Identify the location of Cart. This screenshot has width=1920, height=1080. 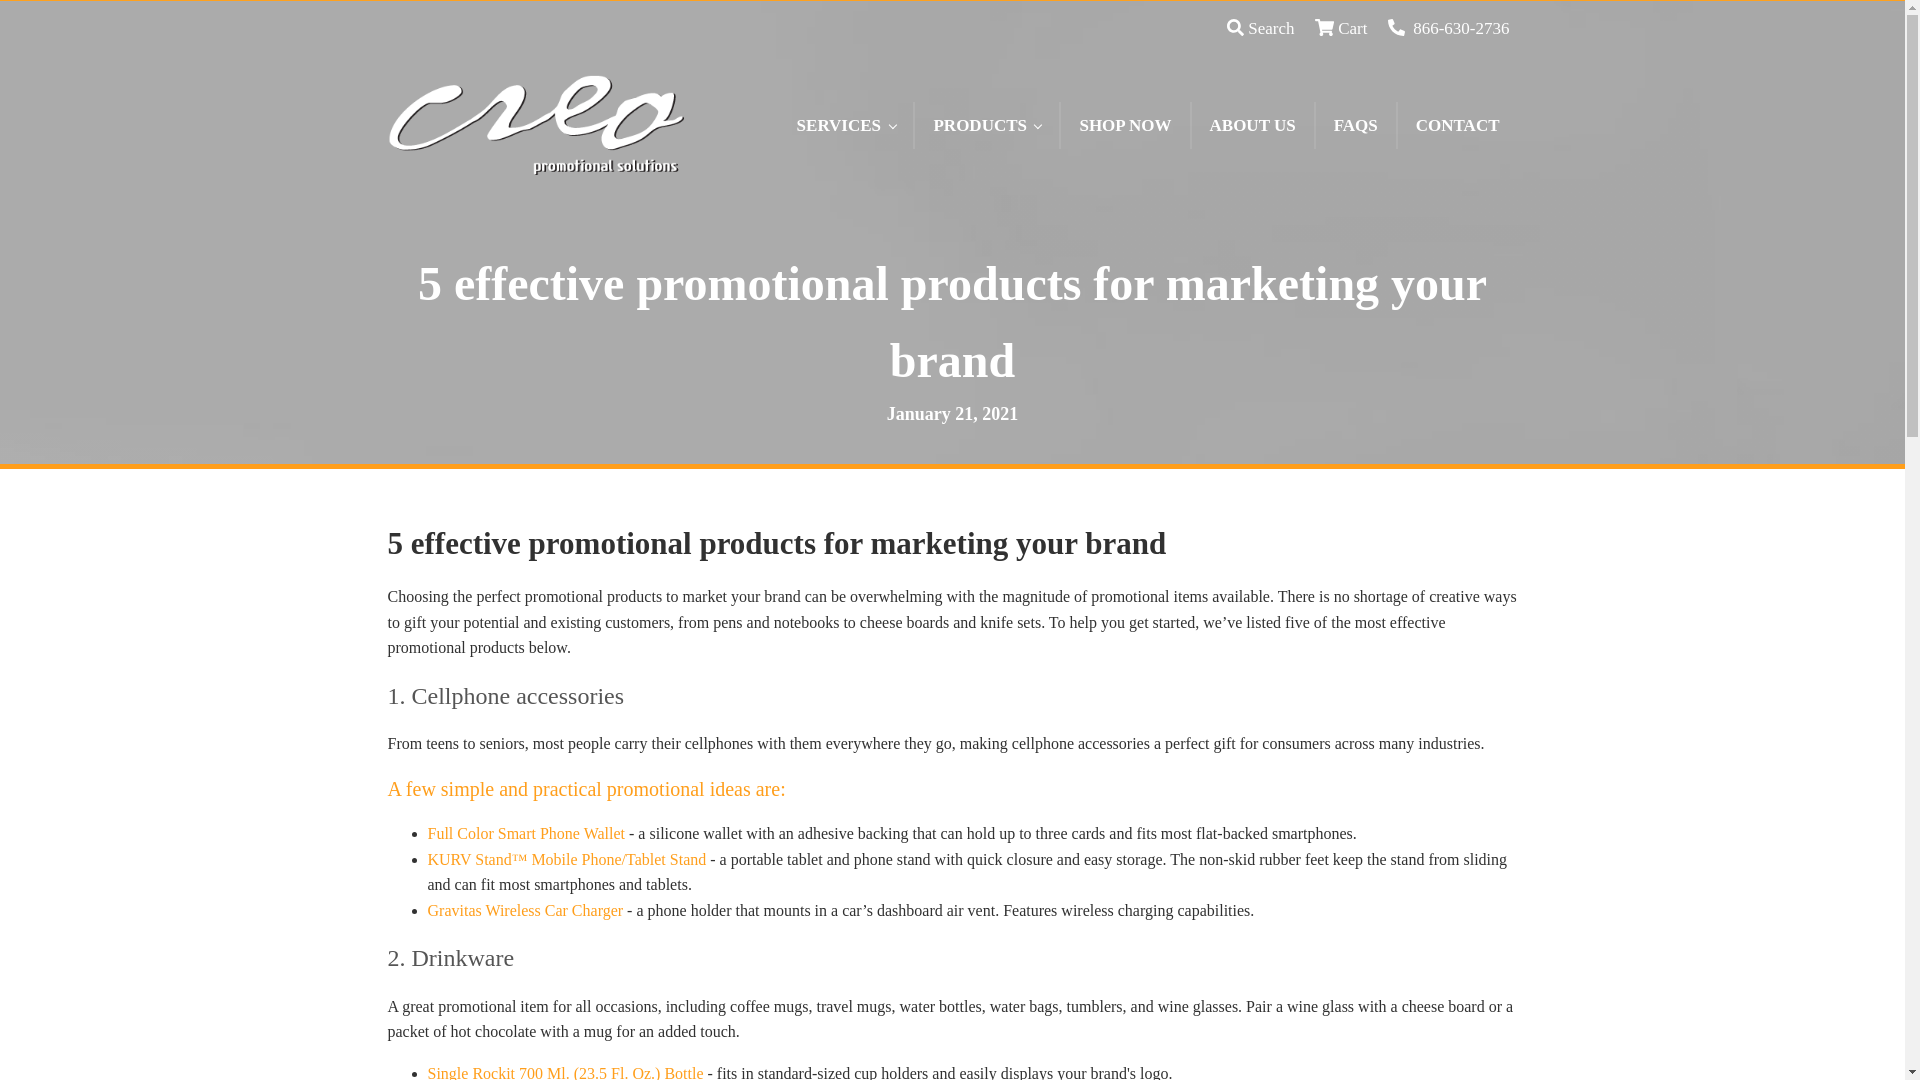
(1341, 28).